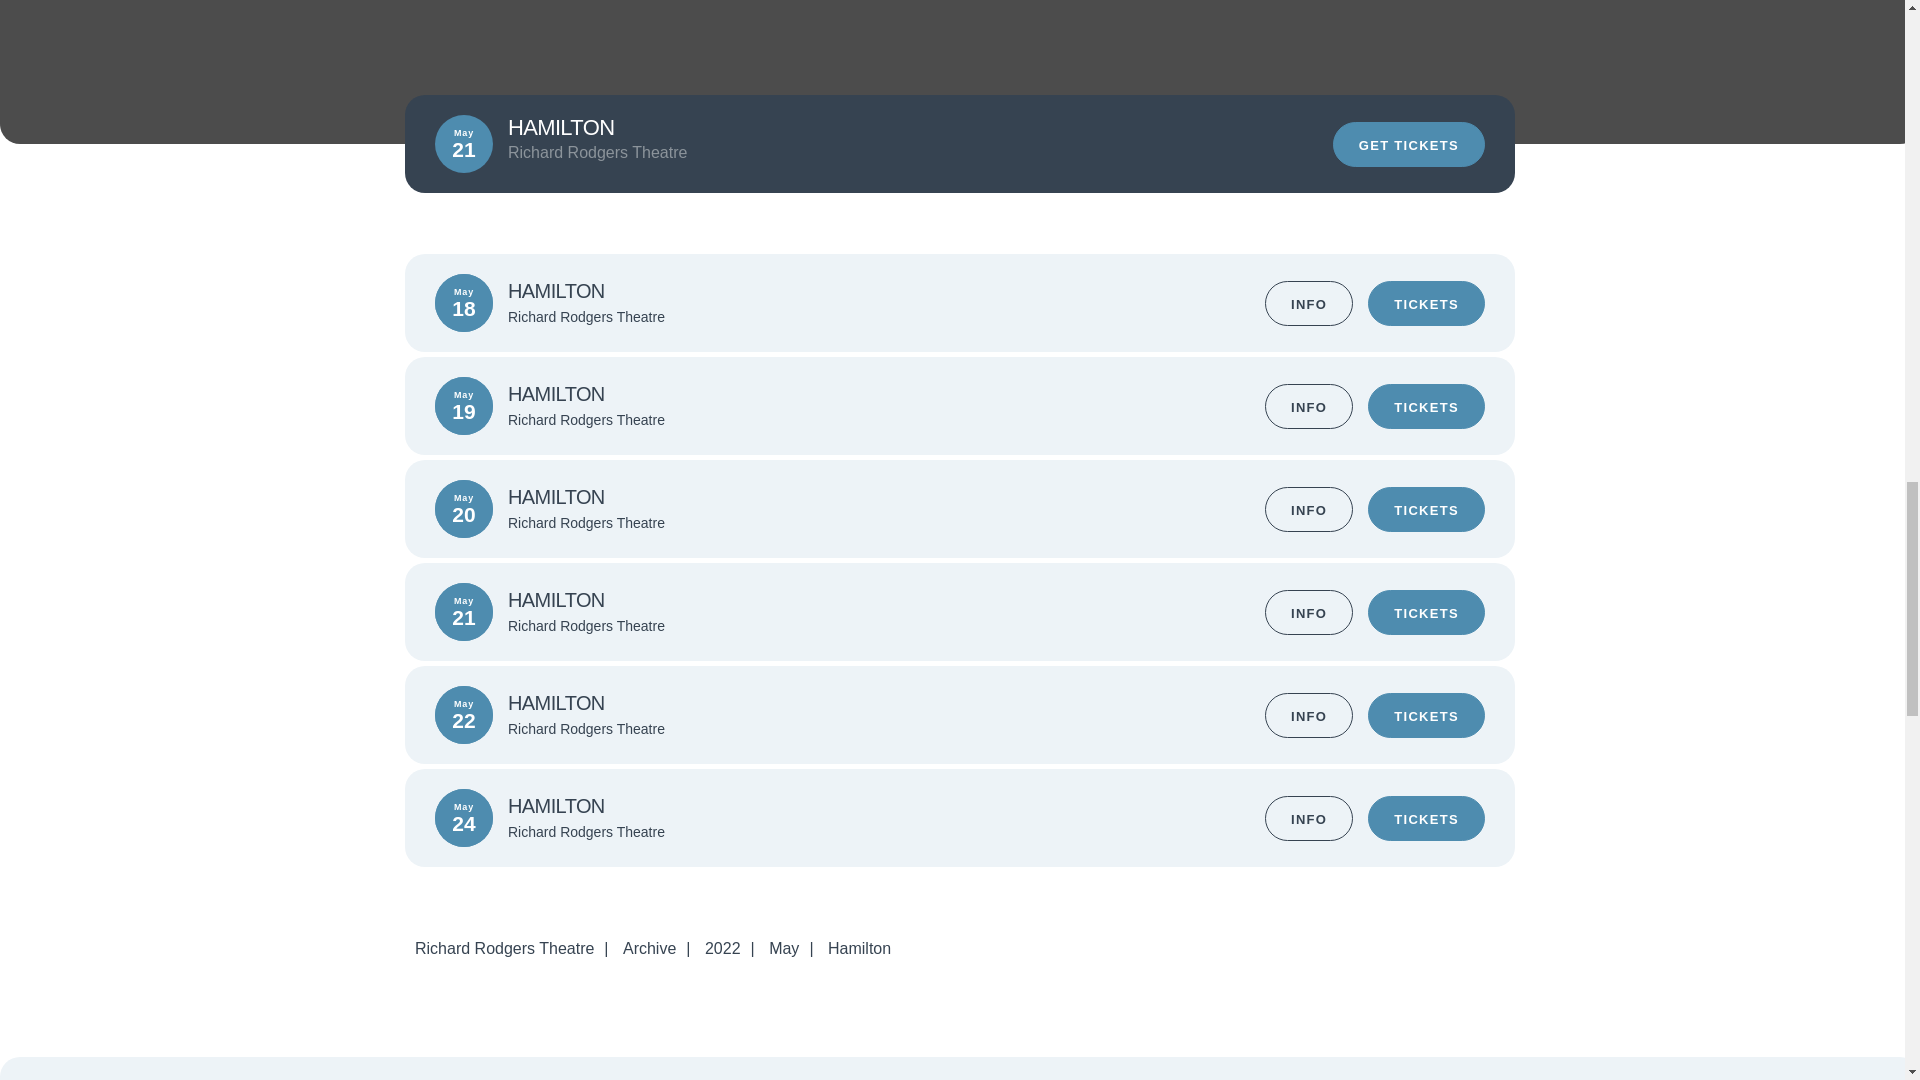 This screenshot has width=1920, height=1080. I want to click on INFO, so click(1309, 714).